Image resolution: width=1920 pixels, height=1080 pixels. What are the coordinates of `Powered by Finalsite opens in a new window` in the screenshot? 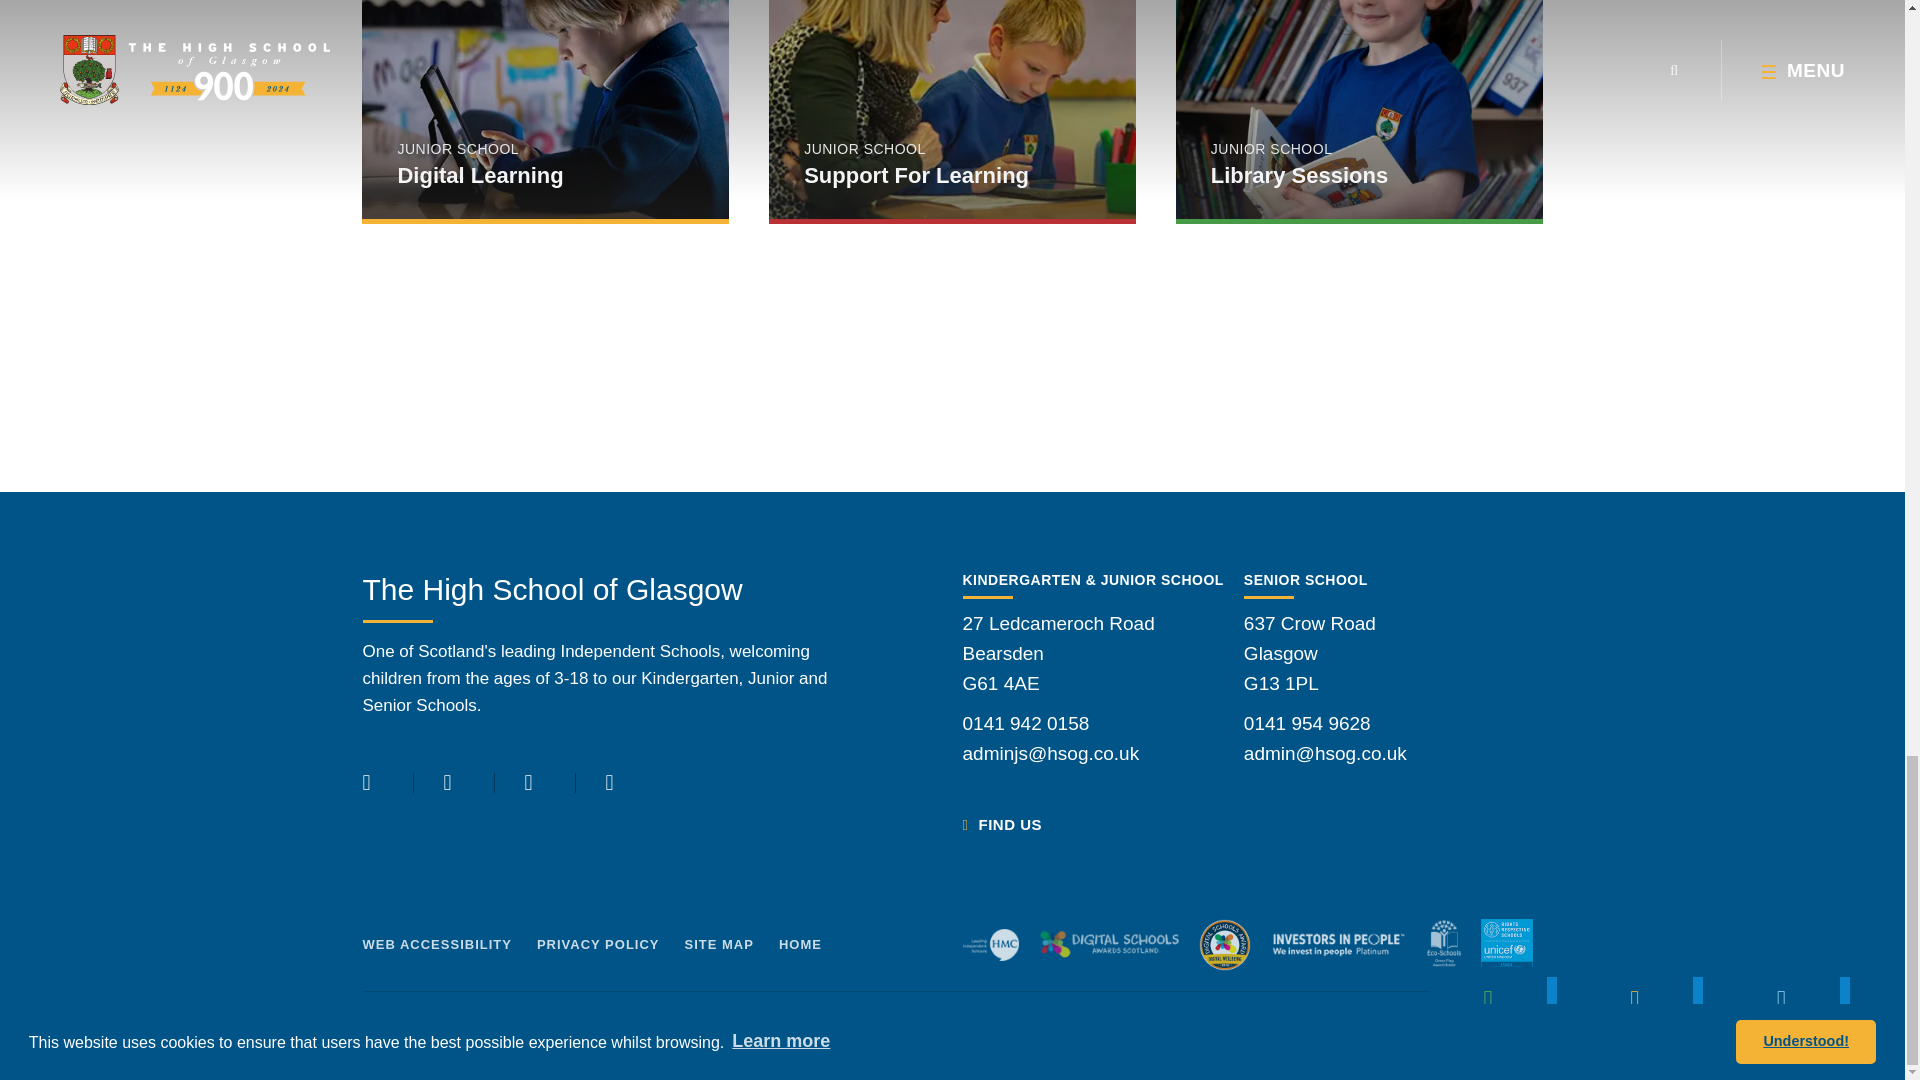 It's located at (1475, 1015).